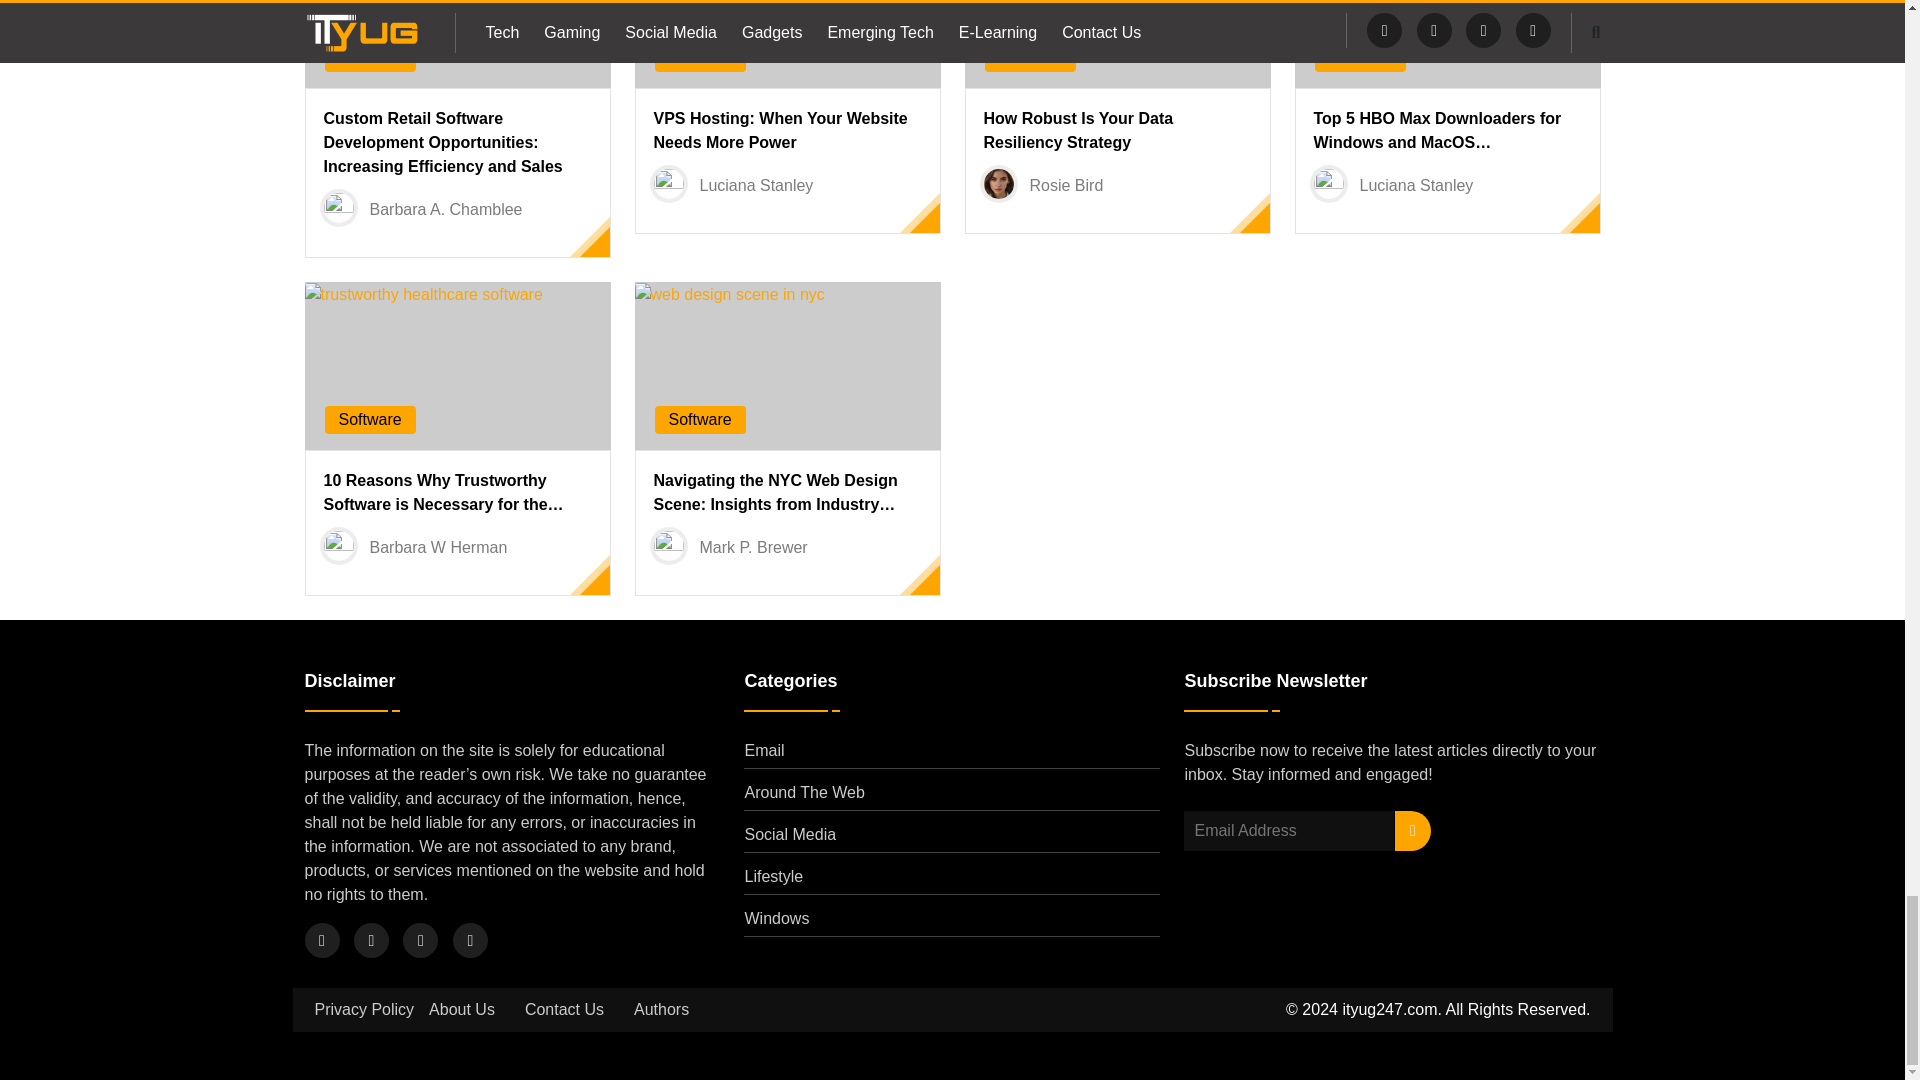  I want to click on Software, so click(700, 56).